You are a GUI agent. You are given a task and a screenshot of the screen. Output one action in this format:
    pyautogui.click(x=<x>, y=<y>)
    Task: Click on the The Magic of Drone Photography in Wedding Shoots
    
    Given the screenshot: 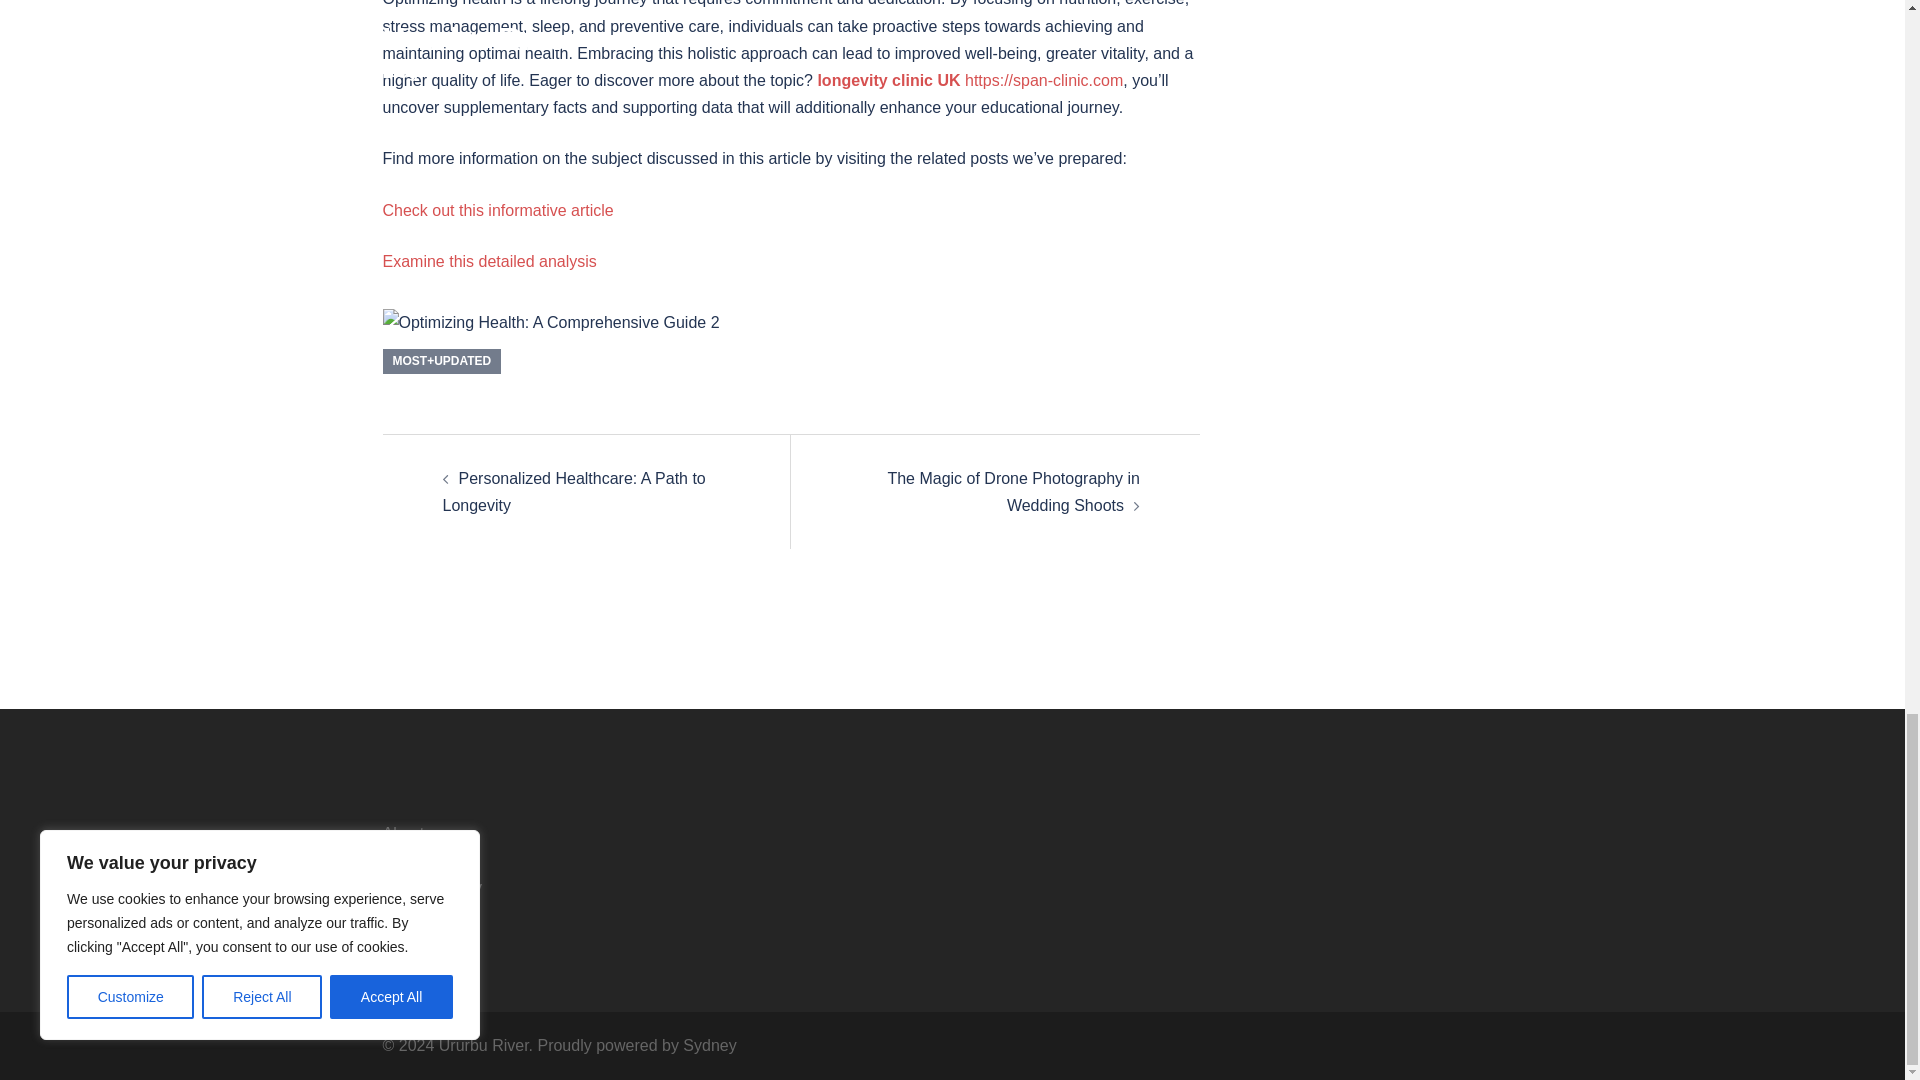 What is the action you would take?
    pyautogui.click(x=1014, y=492)
    